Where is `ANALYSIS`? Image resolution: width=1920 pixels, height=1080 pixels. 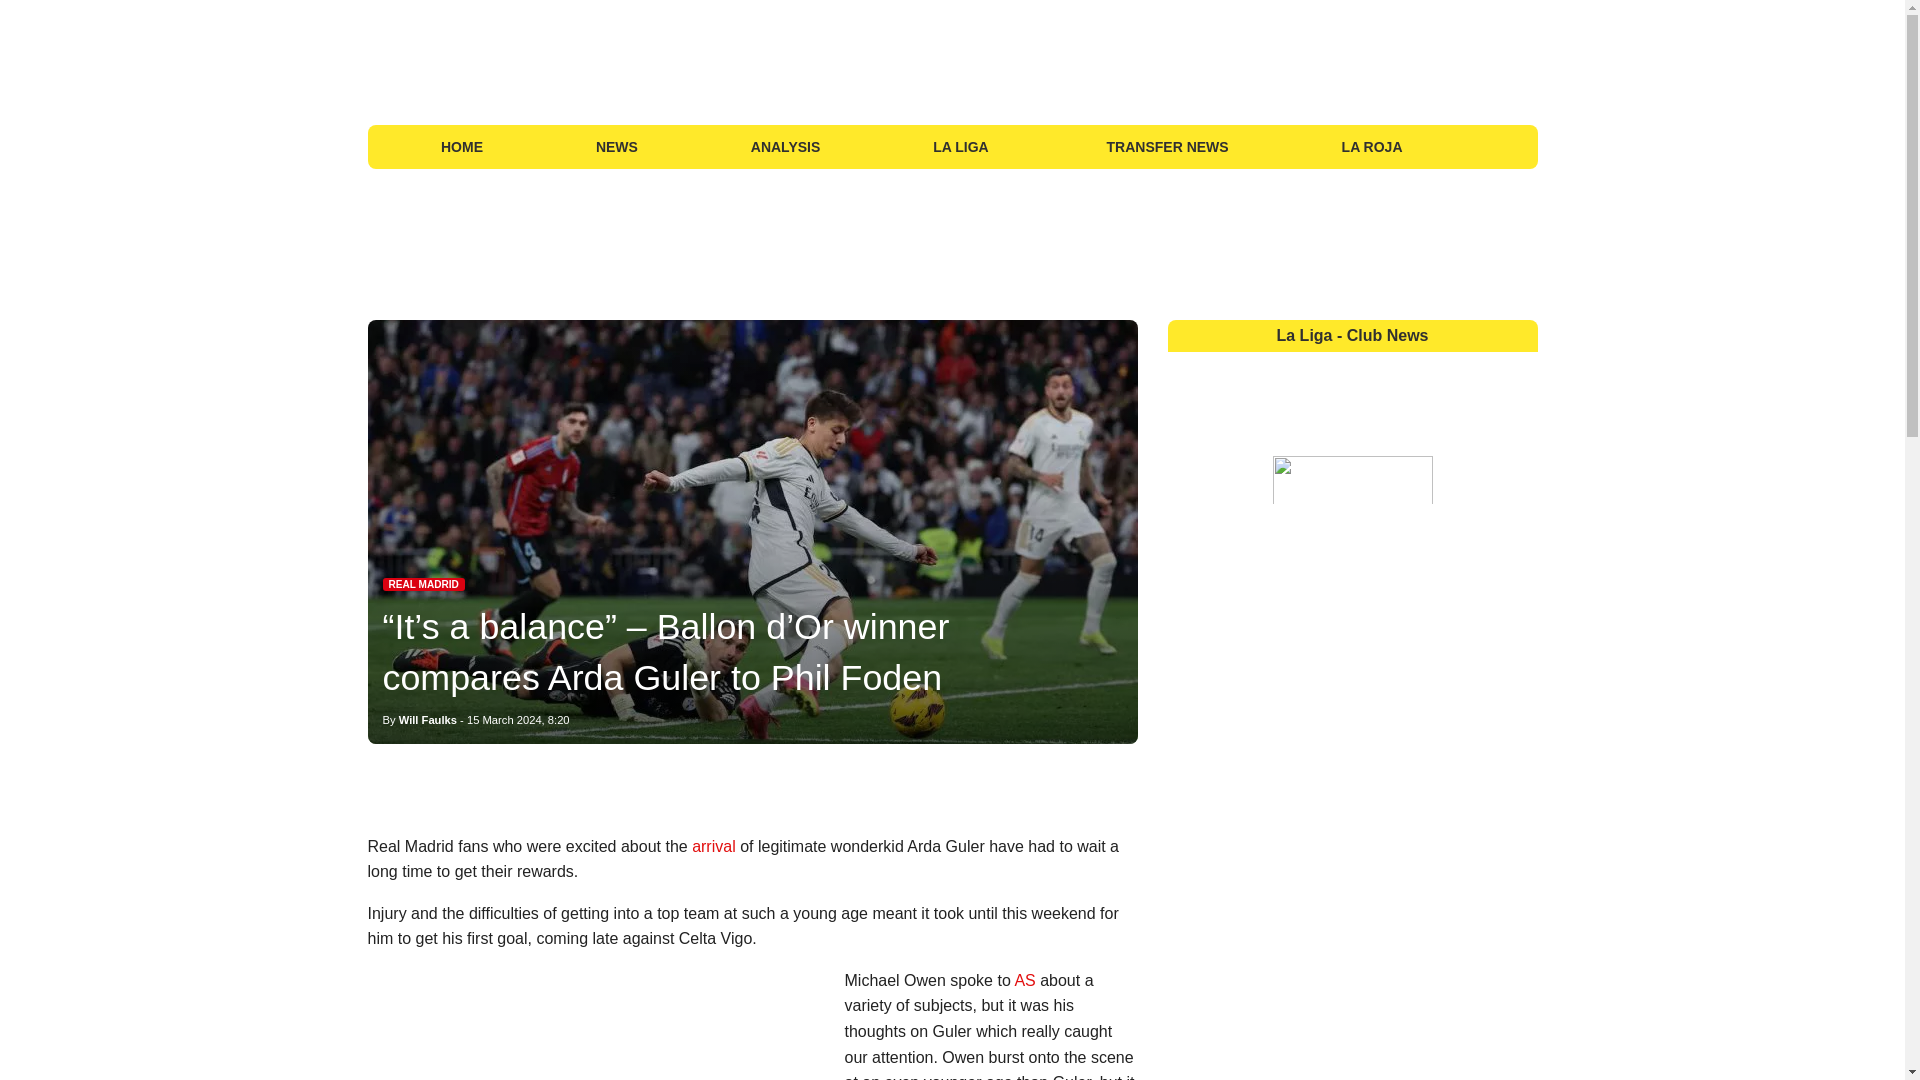
ANALYSIS is located at coordinates (785, 146).